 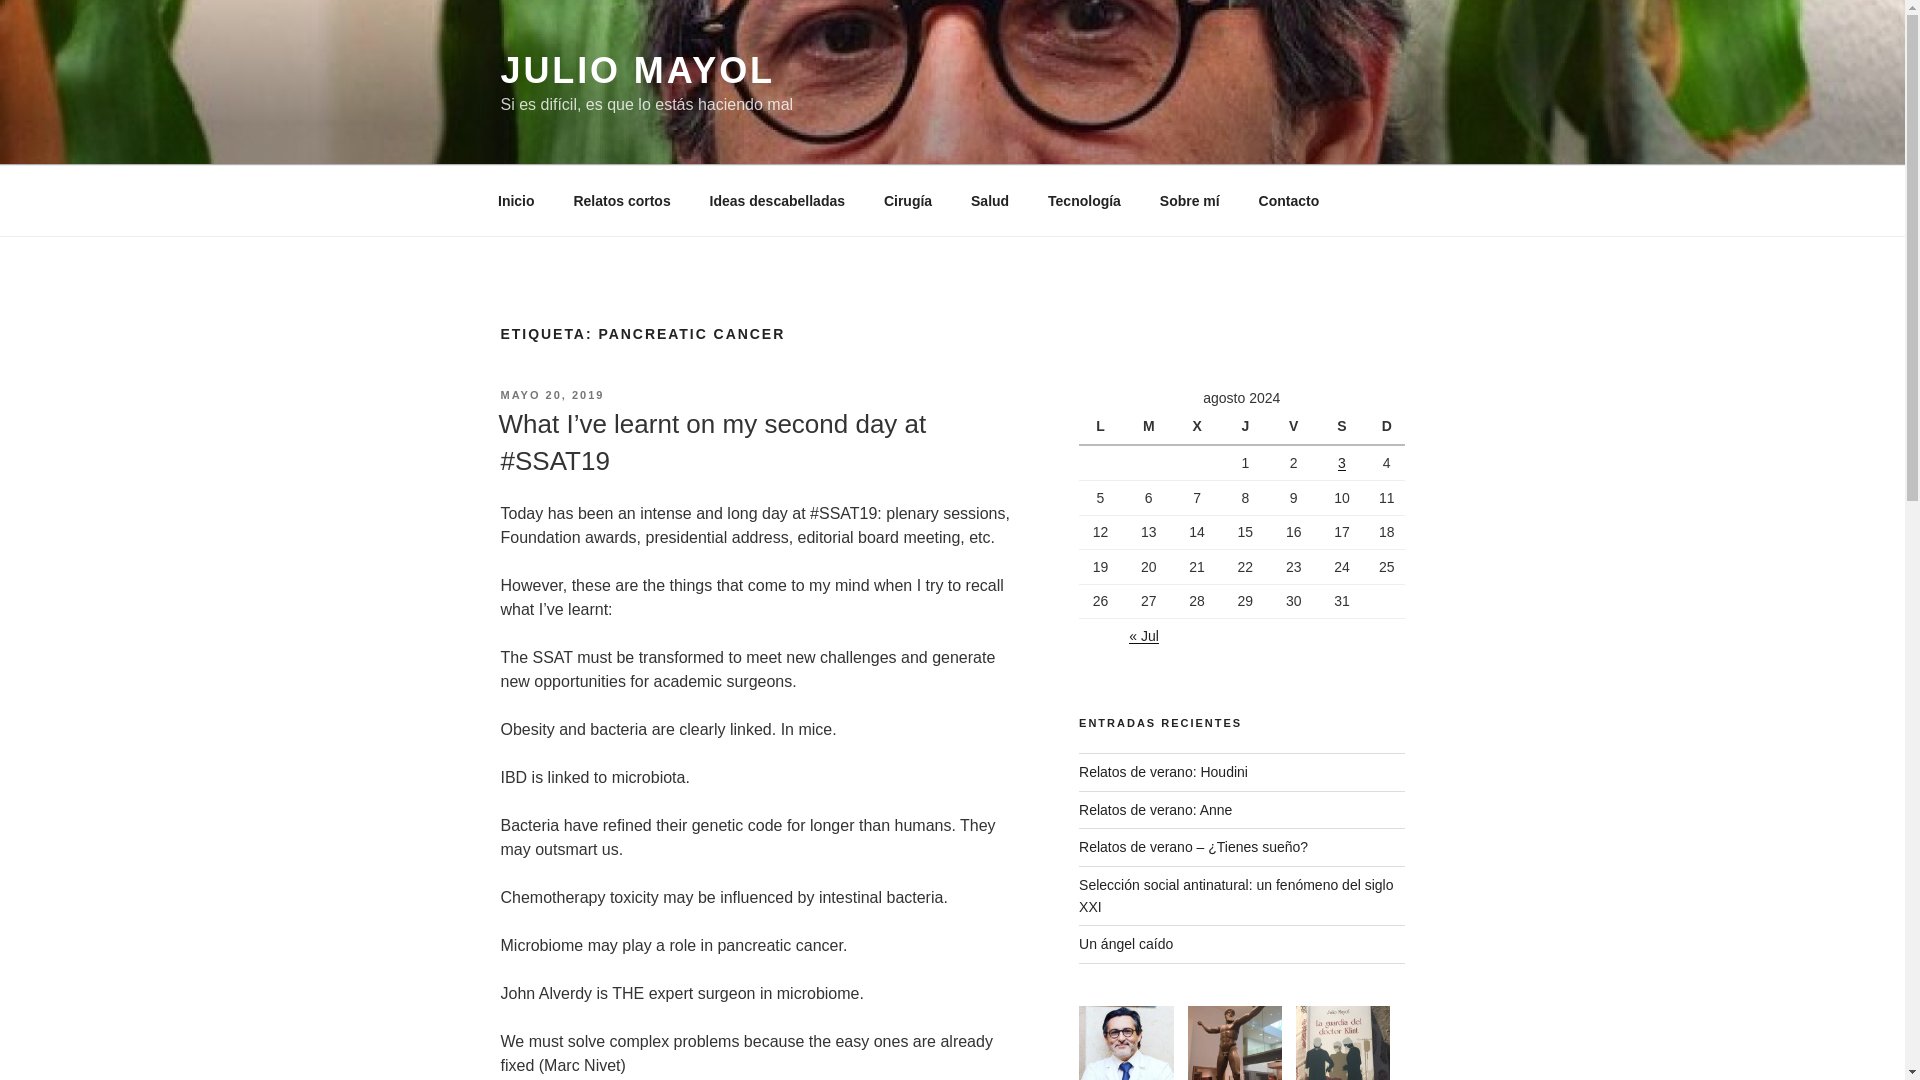 What do you see at coordinates (552, 394) in the screenshot?
I see `MAYO 20, 2019` at bounding box center [552, 394].